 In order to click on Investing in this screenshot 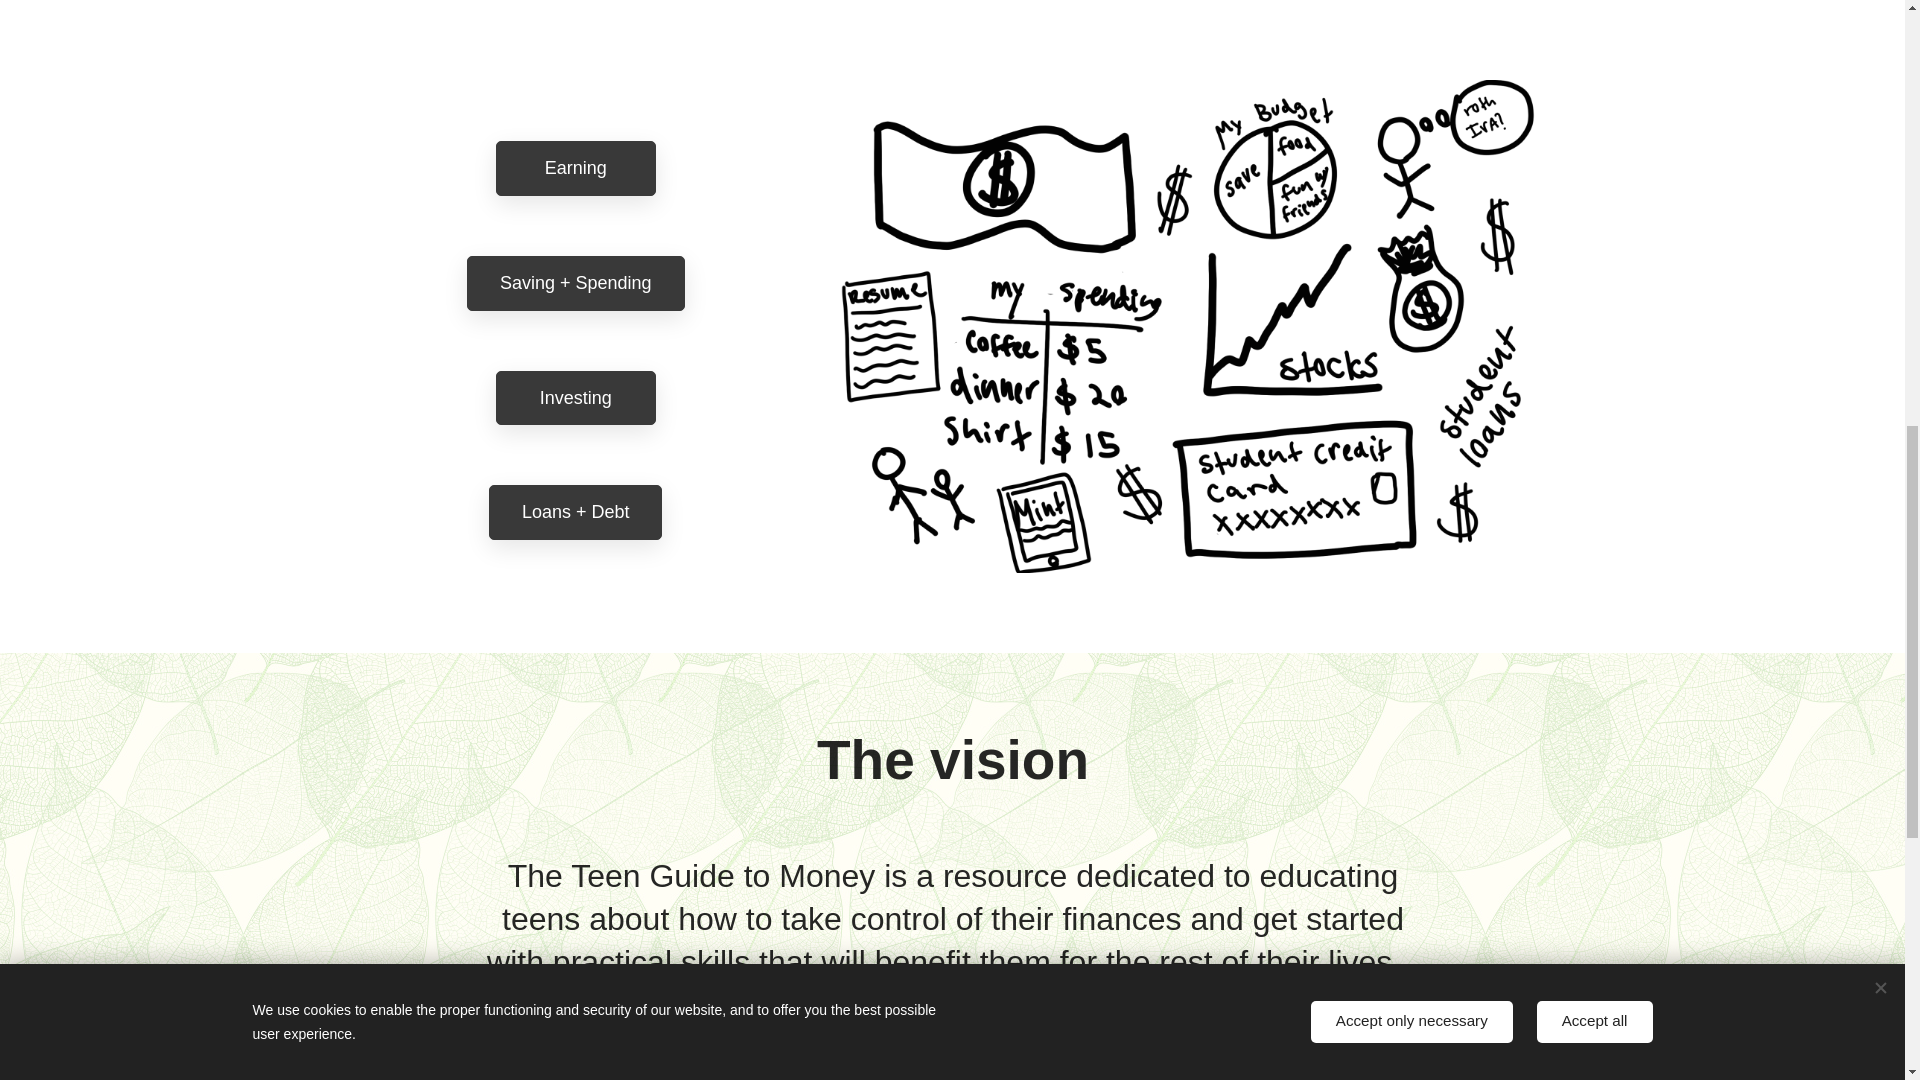, I will do `click(574, 398)`.